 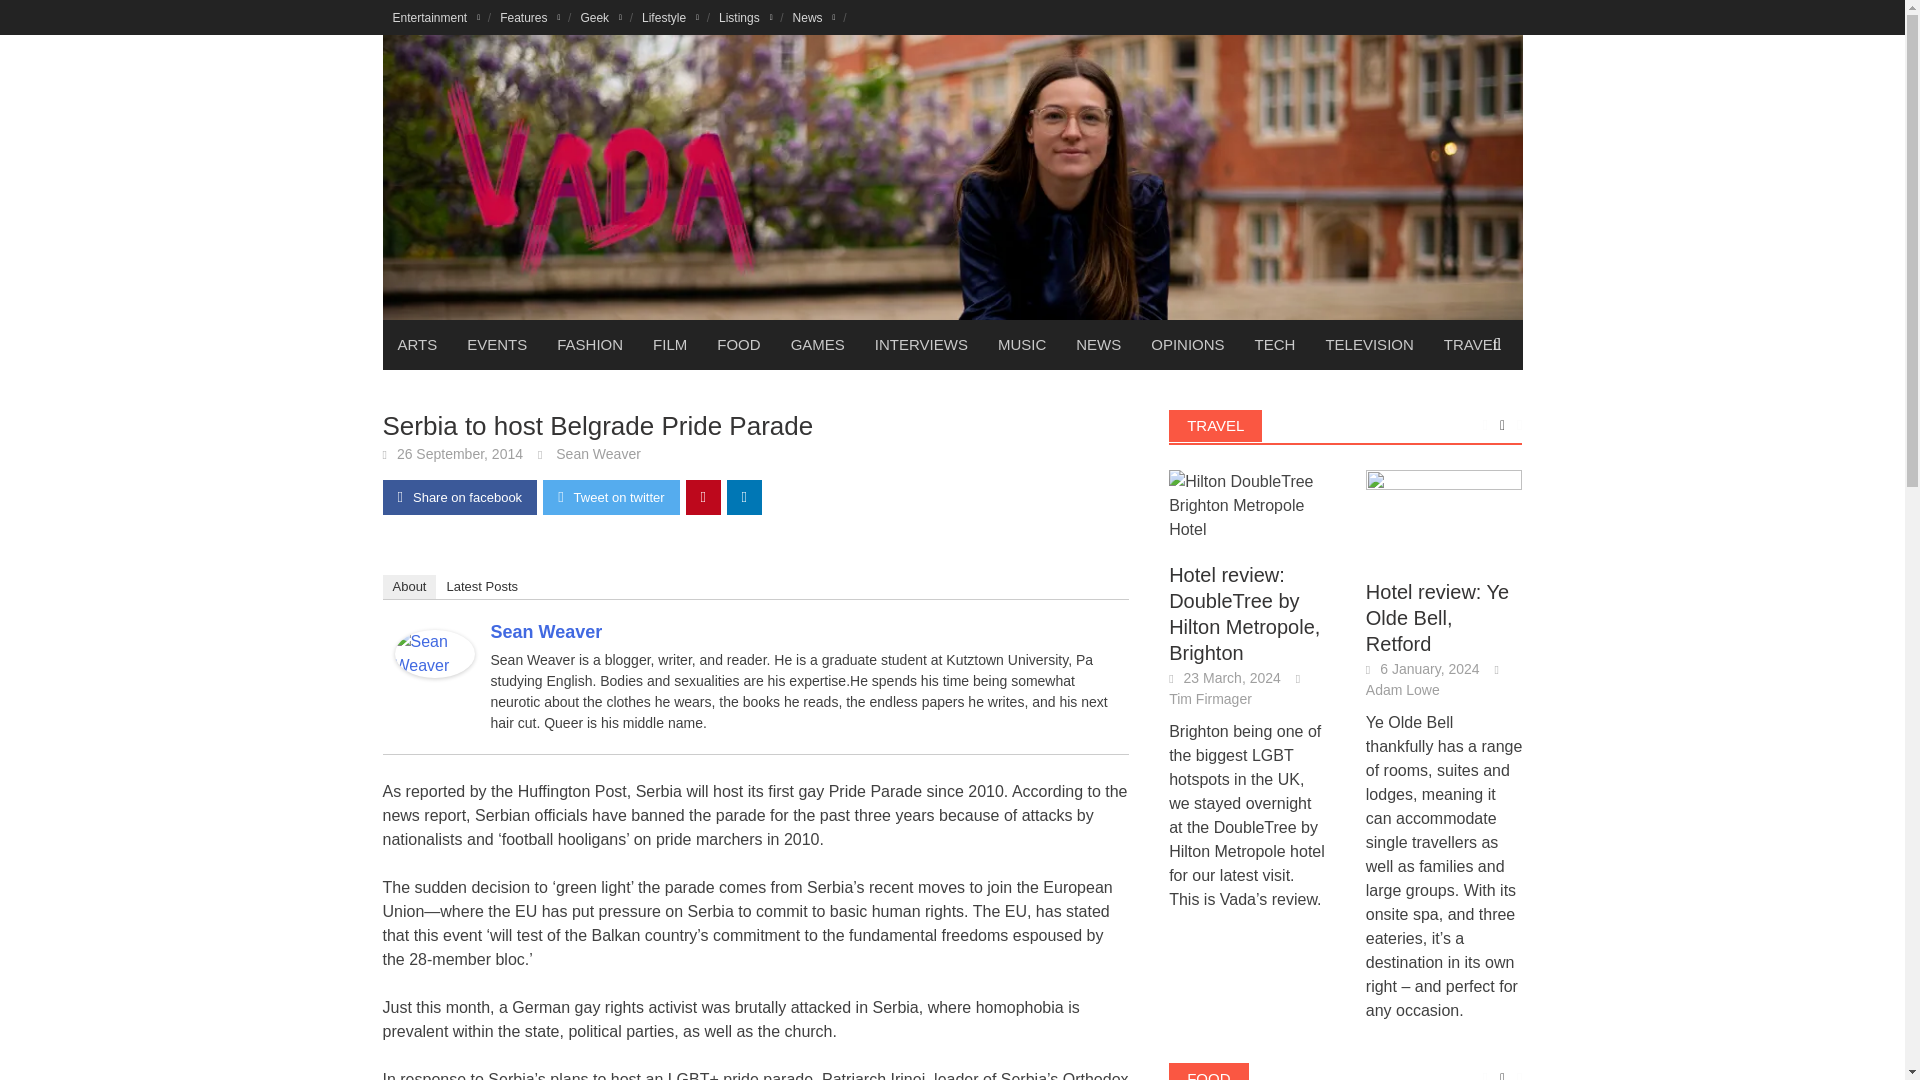 What do you see at coordinates (416, 344) in the screenshot?
I see `ARTS` at bounding box center [416, 344].